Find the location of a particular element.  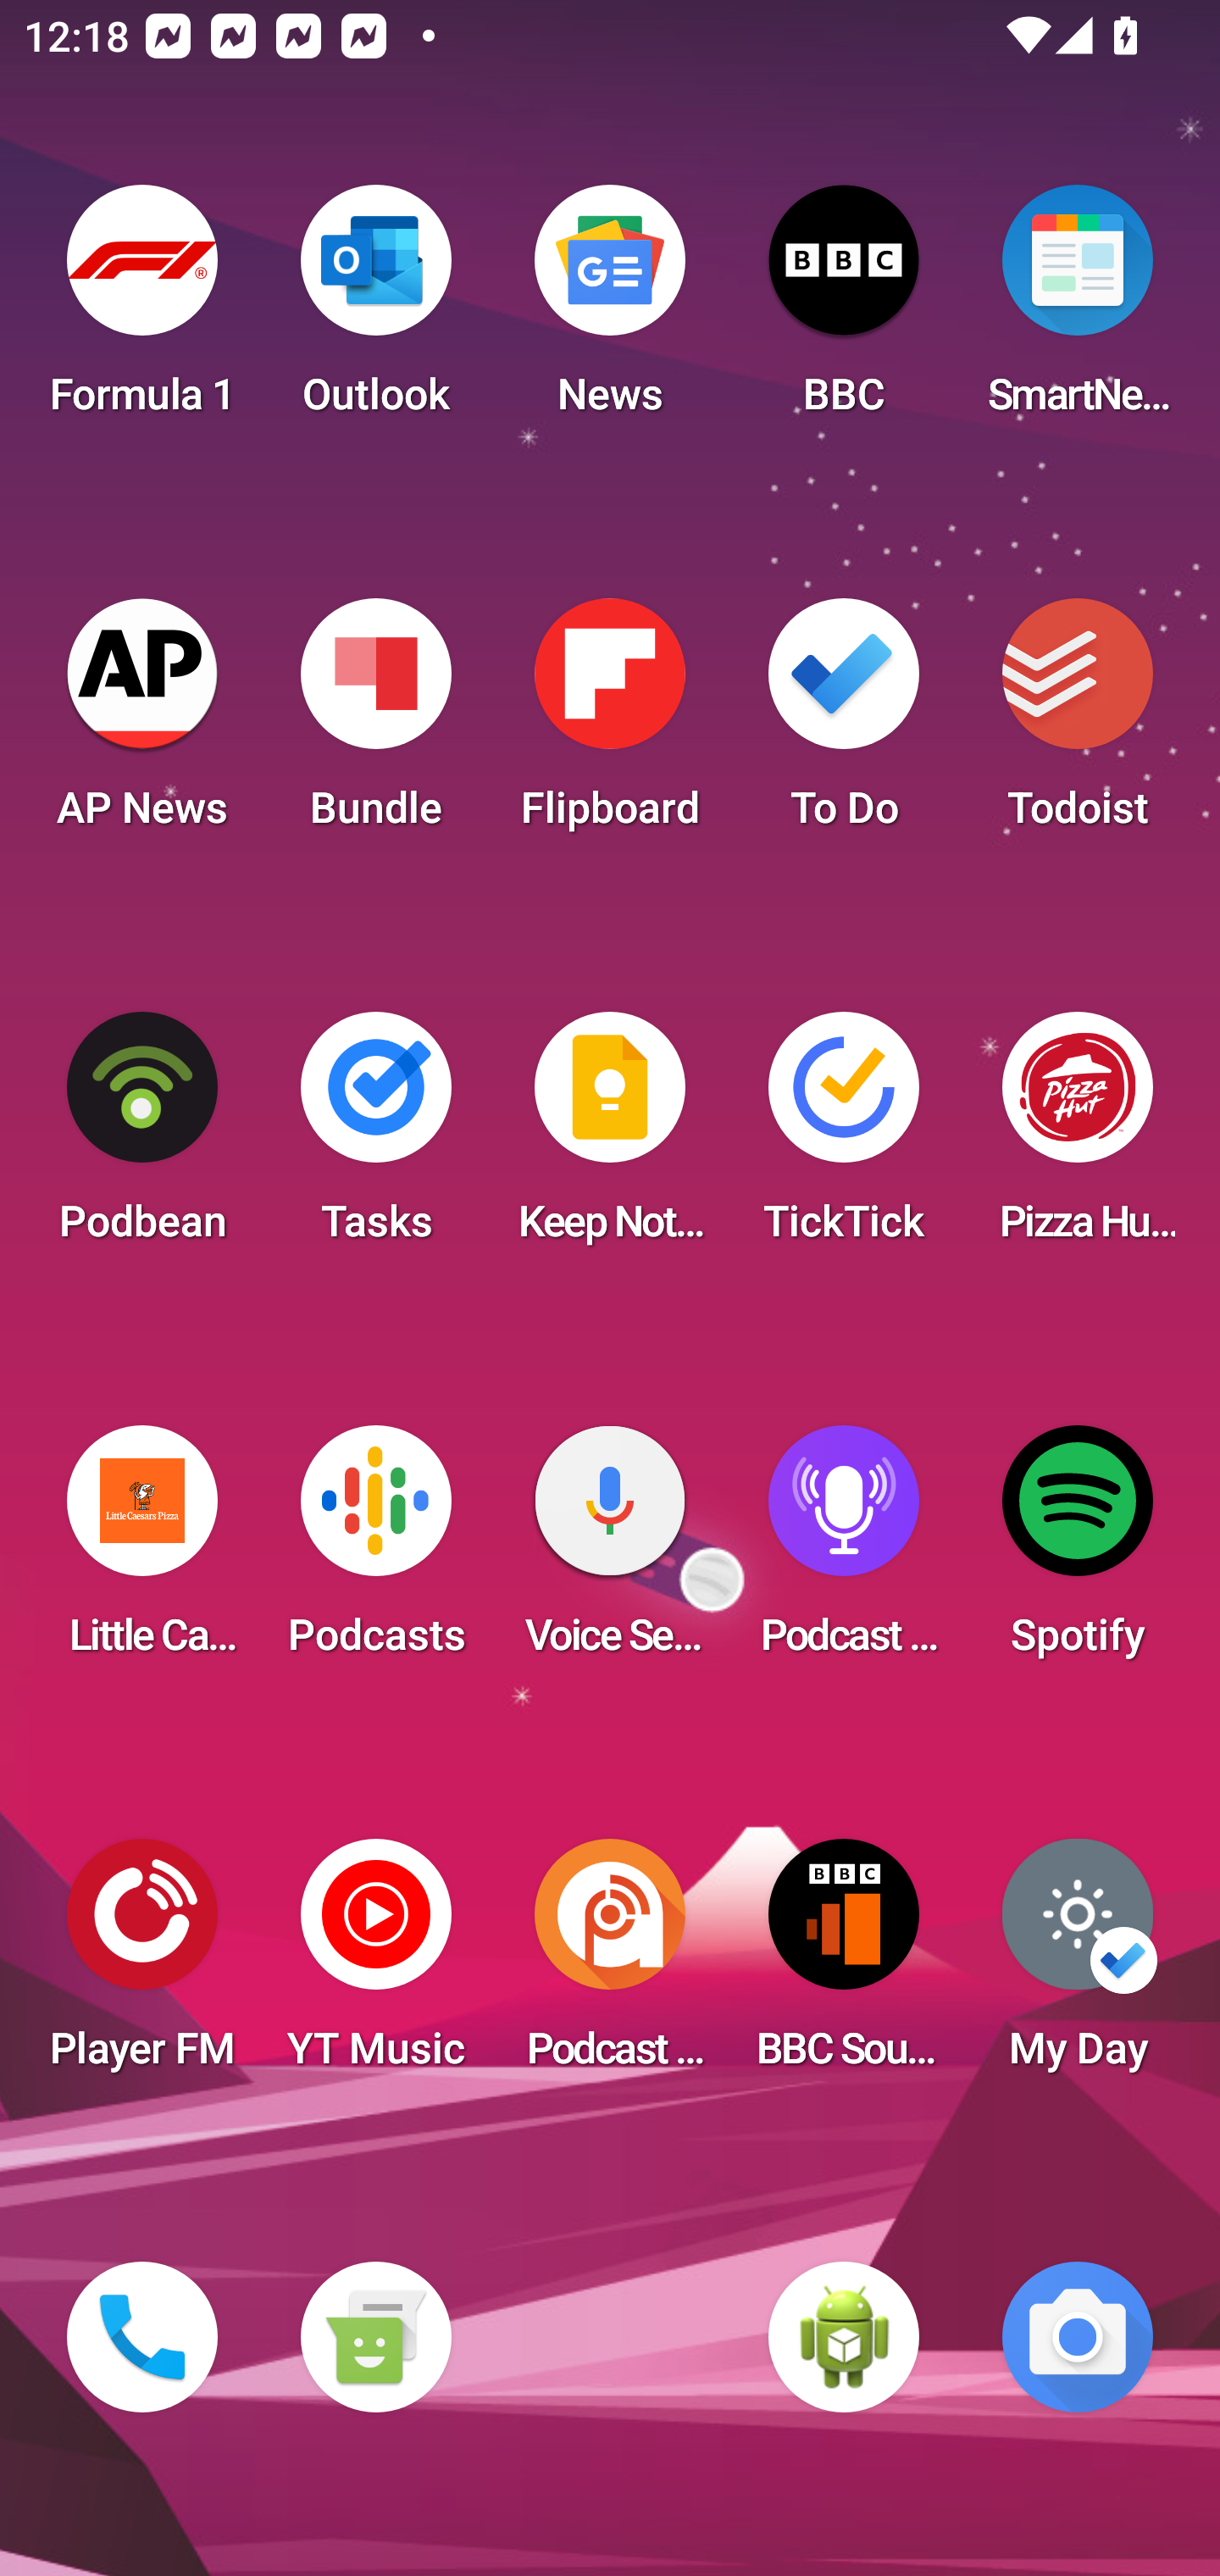

TickTick is located at coordinates (844, 1137).